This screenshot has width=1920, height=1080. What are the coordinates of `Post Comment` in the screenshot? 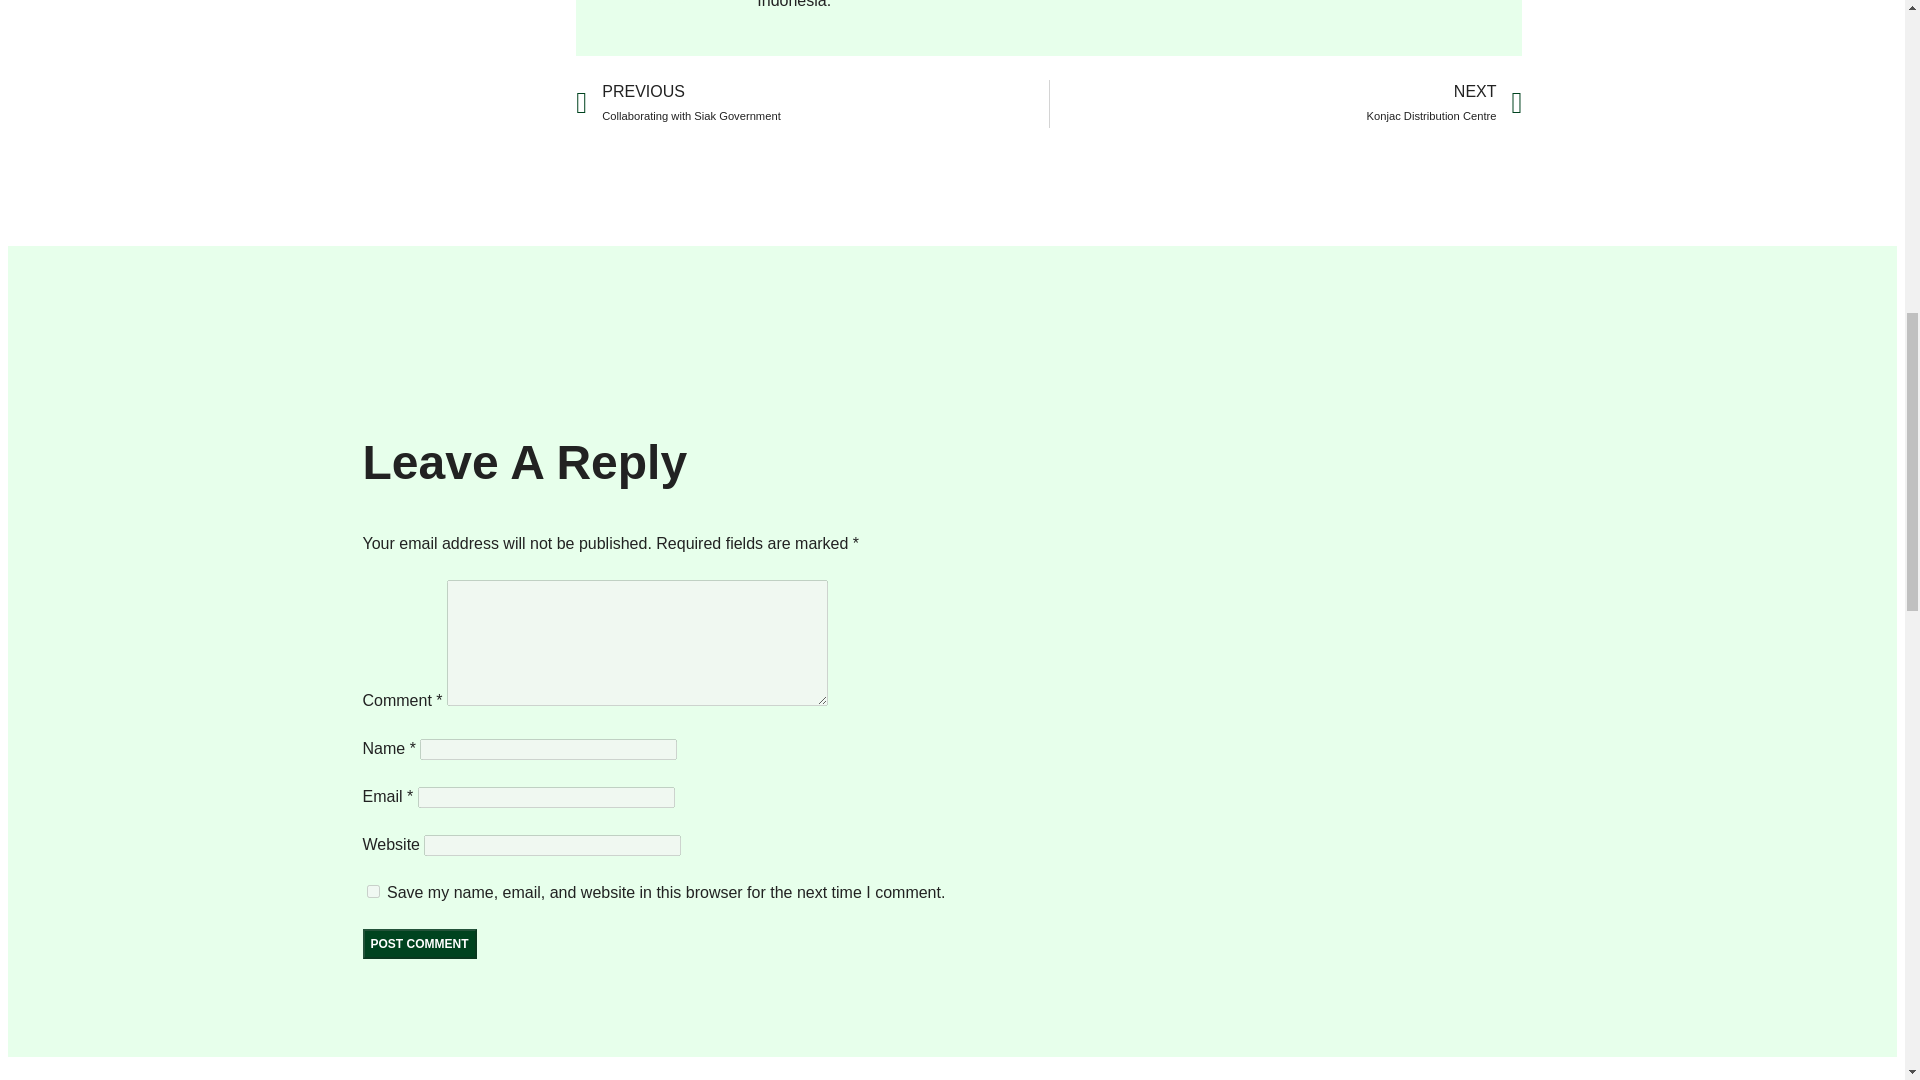 It's located at (812, 104).